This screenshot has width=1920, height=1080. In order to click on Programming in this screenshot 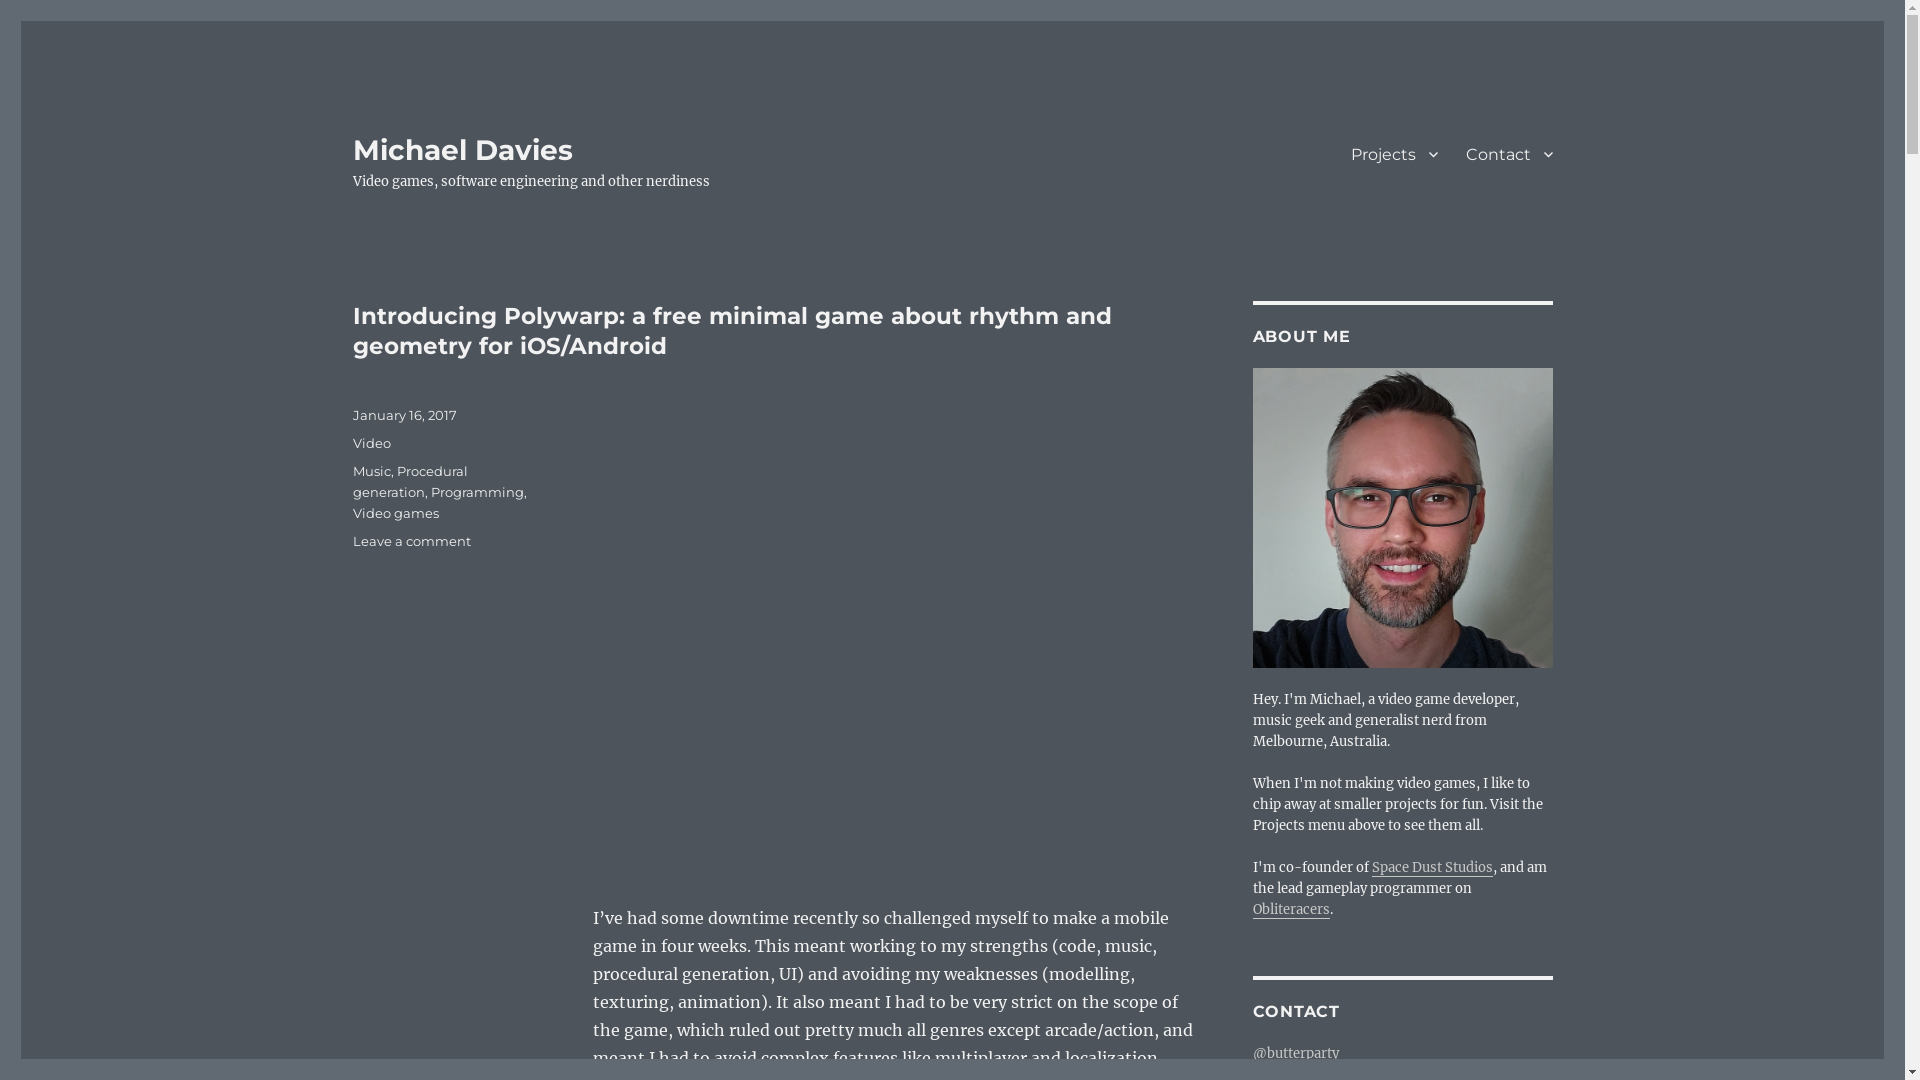, I will do `click(476, 492)`.